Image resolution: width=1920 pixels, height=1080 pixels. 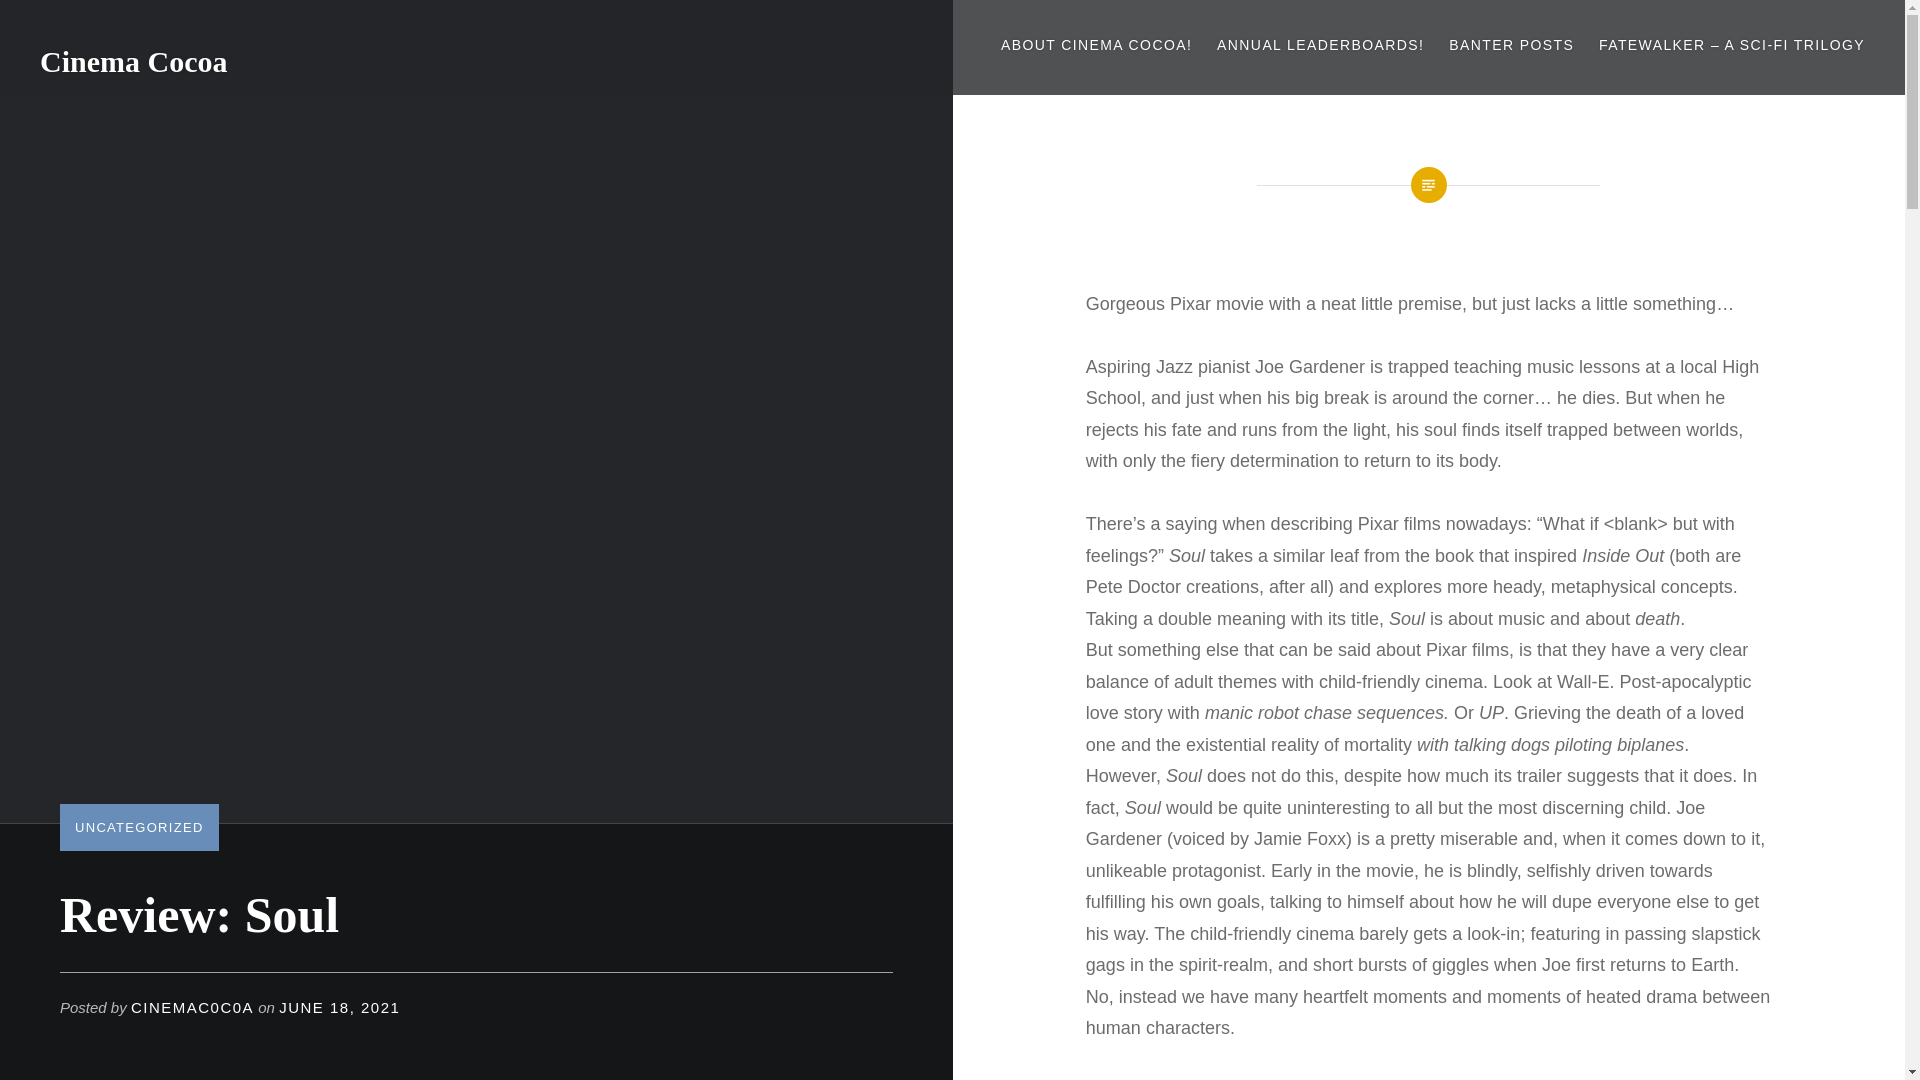 What do you see at coordinates (1320, 45) in the screenshot?
I see `ANNUAL LEADERBOARDS!` at bounding box center [1320, 45].